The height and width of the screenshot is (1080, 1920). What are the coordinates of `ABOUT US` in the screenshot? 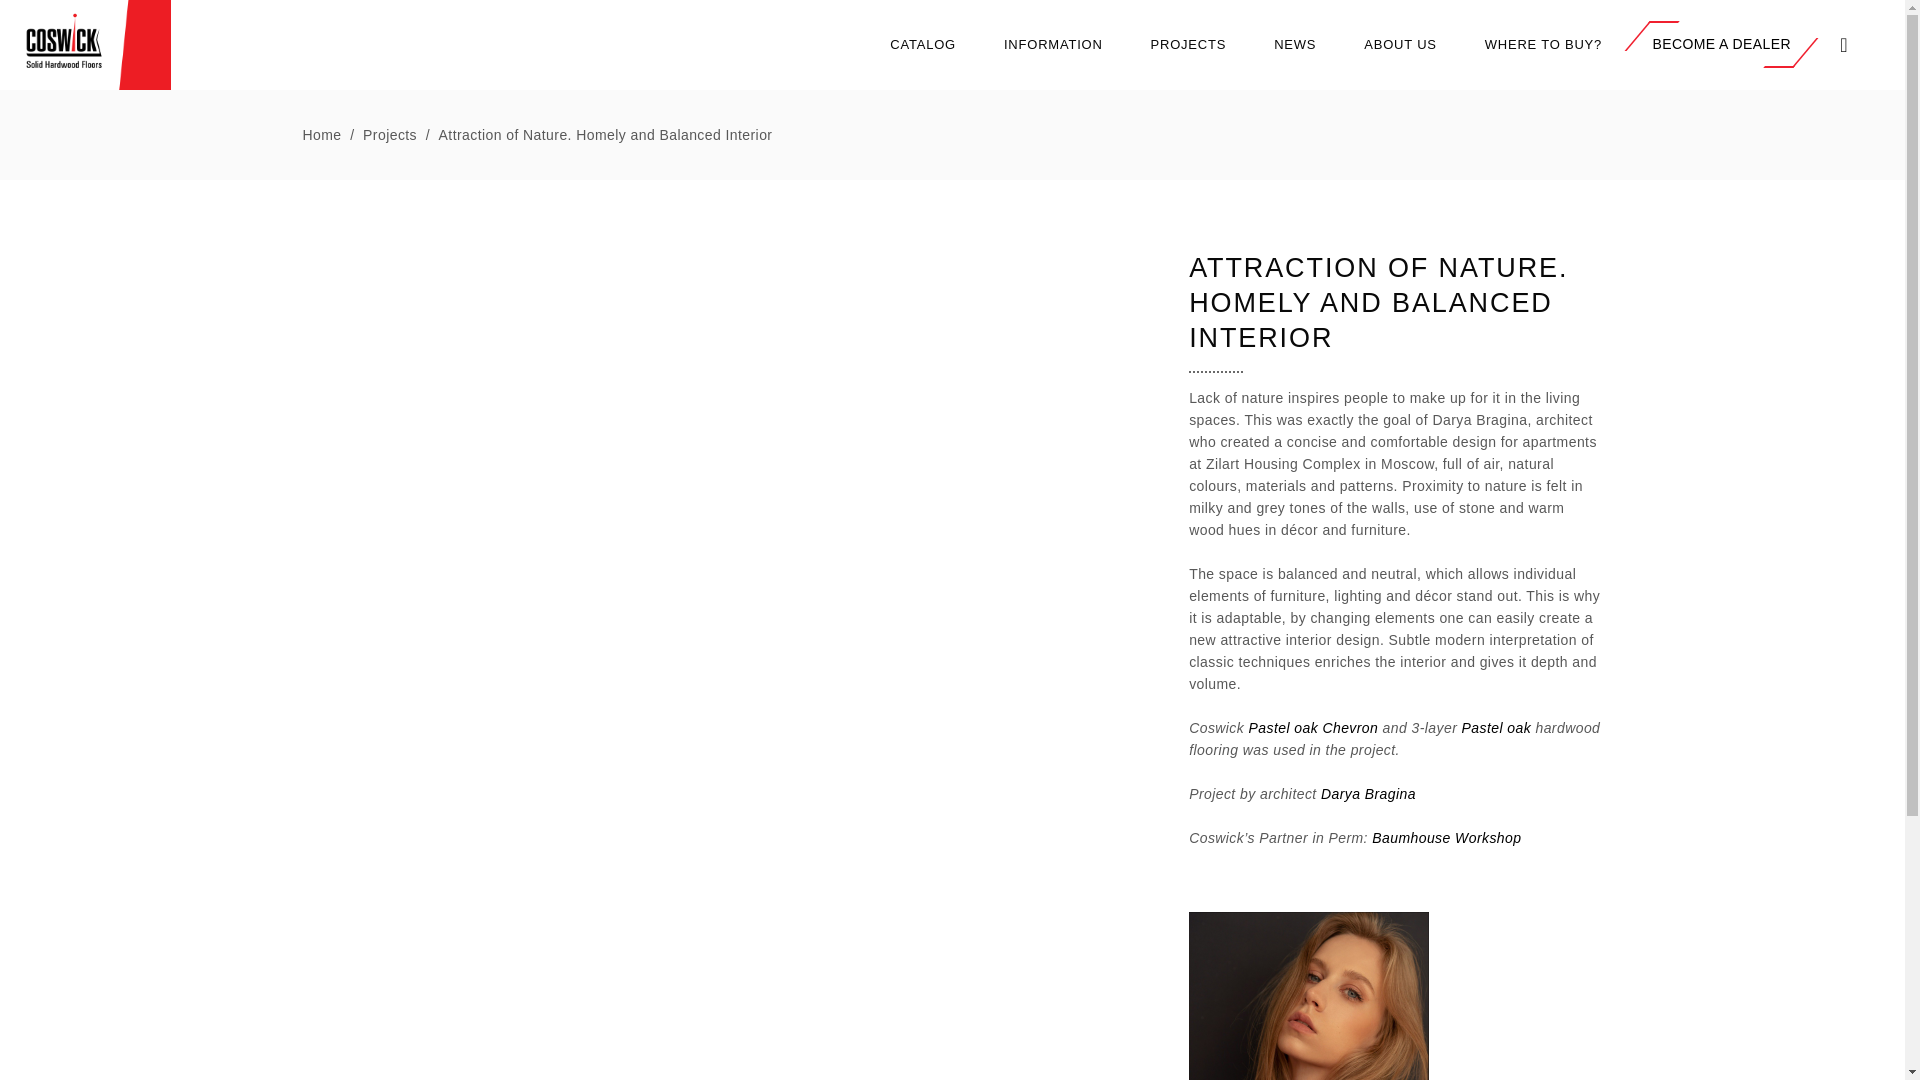 It's located at (1400, 44).